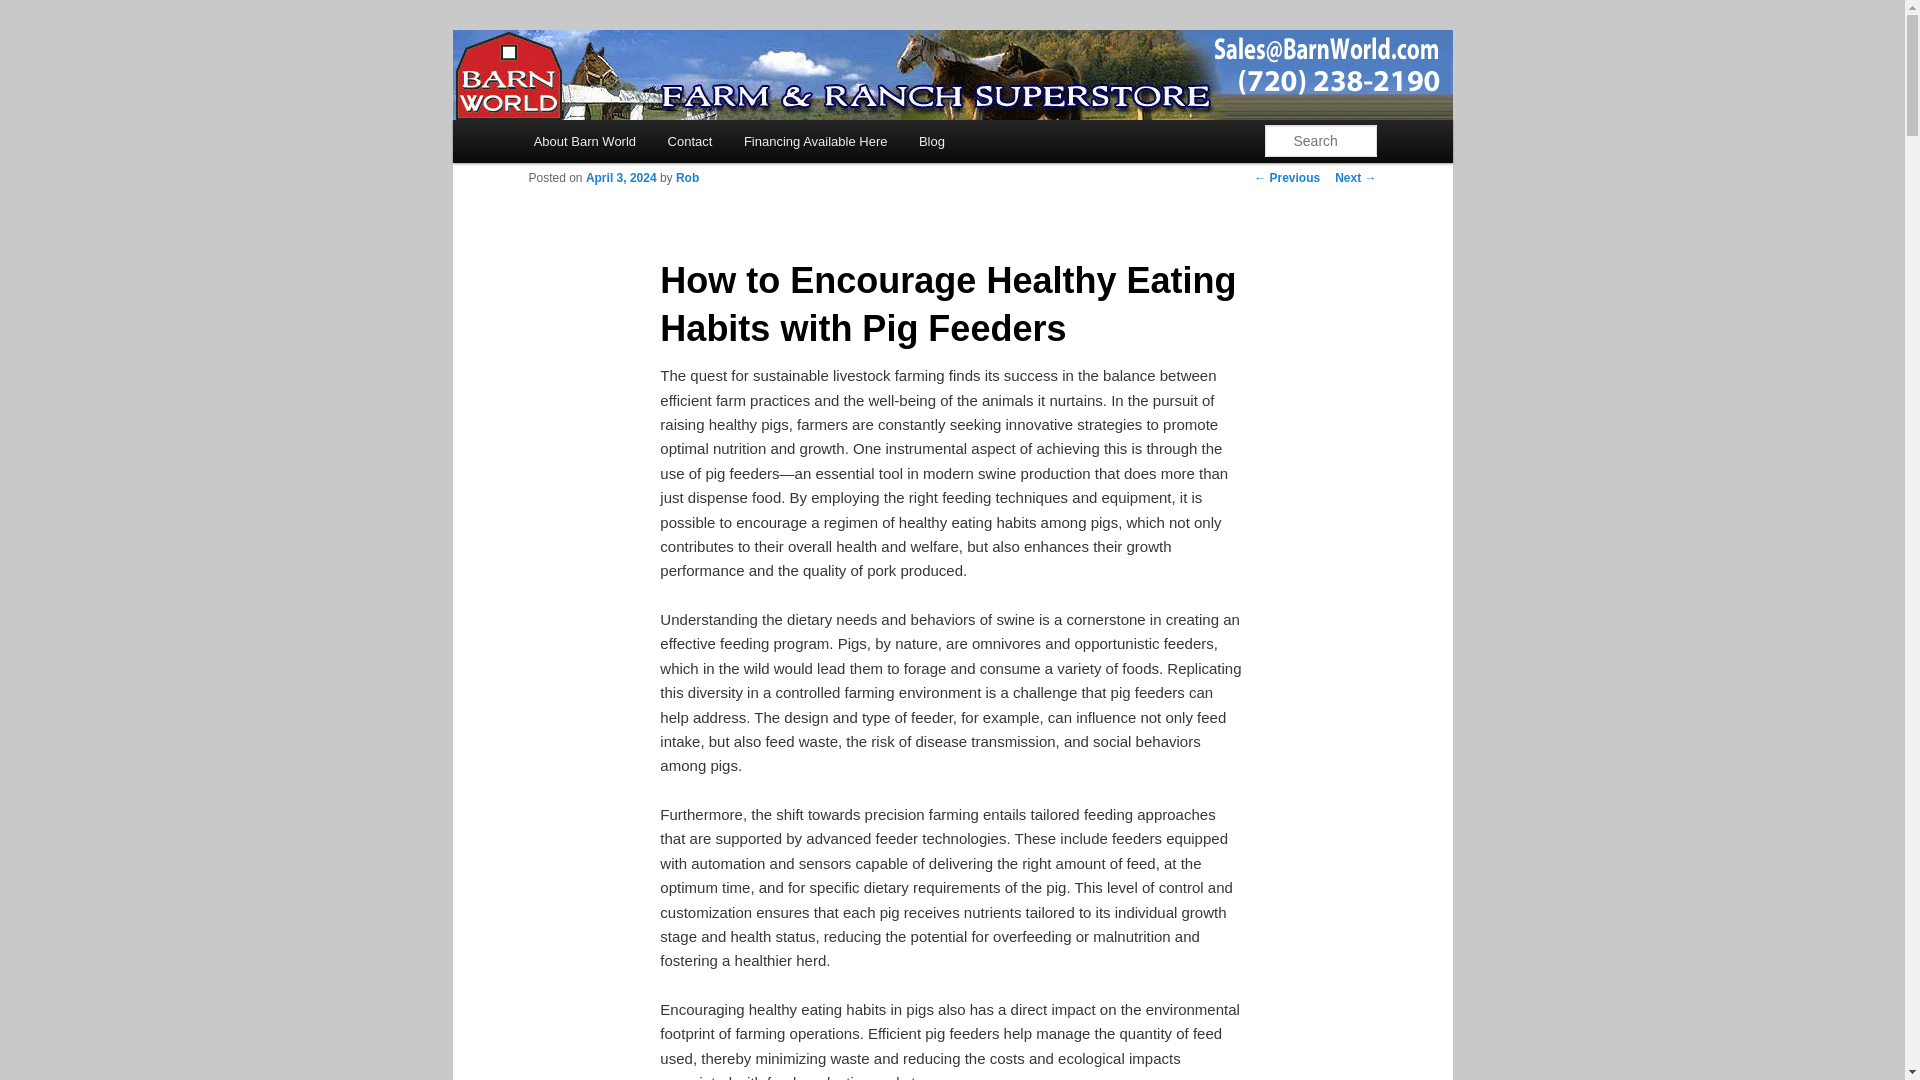 The height and width of the screenshot is (1080, 1920). Describe the element at coordinates (620, 177) in the screenshot. I see `10:08 pm` at that location.